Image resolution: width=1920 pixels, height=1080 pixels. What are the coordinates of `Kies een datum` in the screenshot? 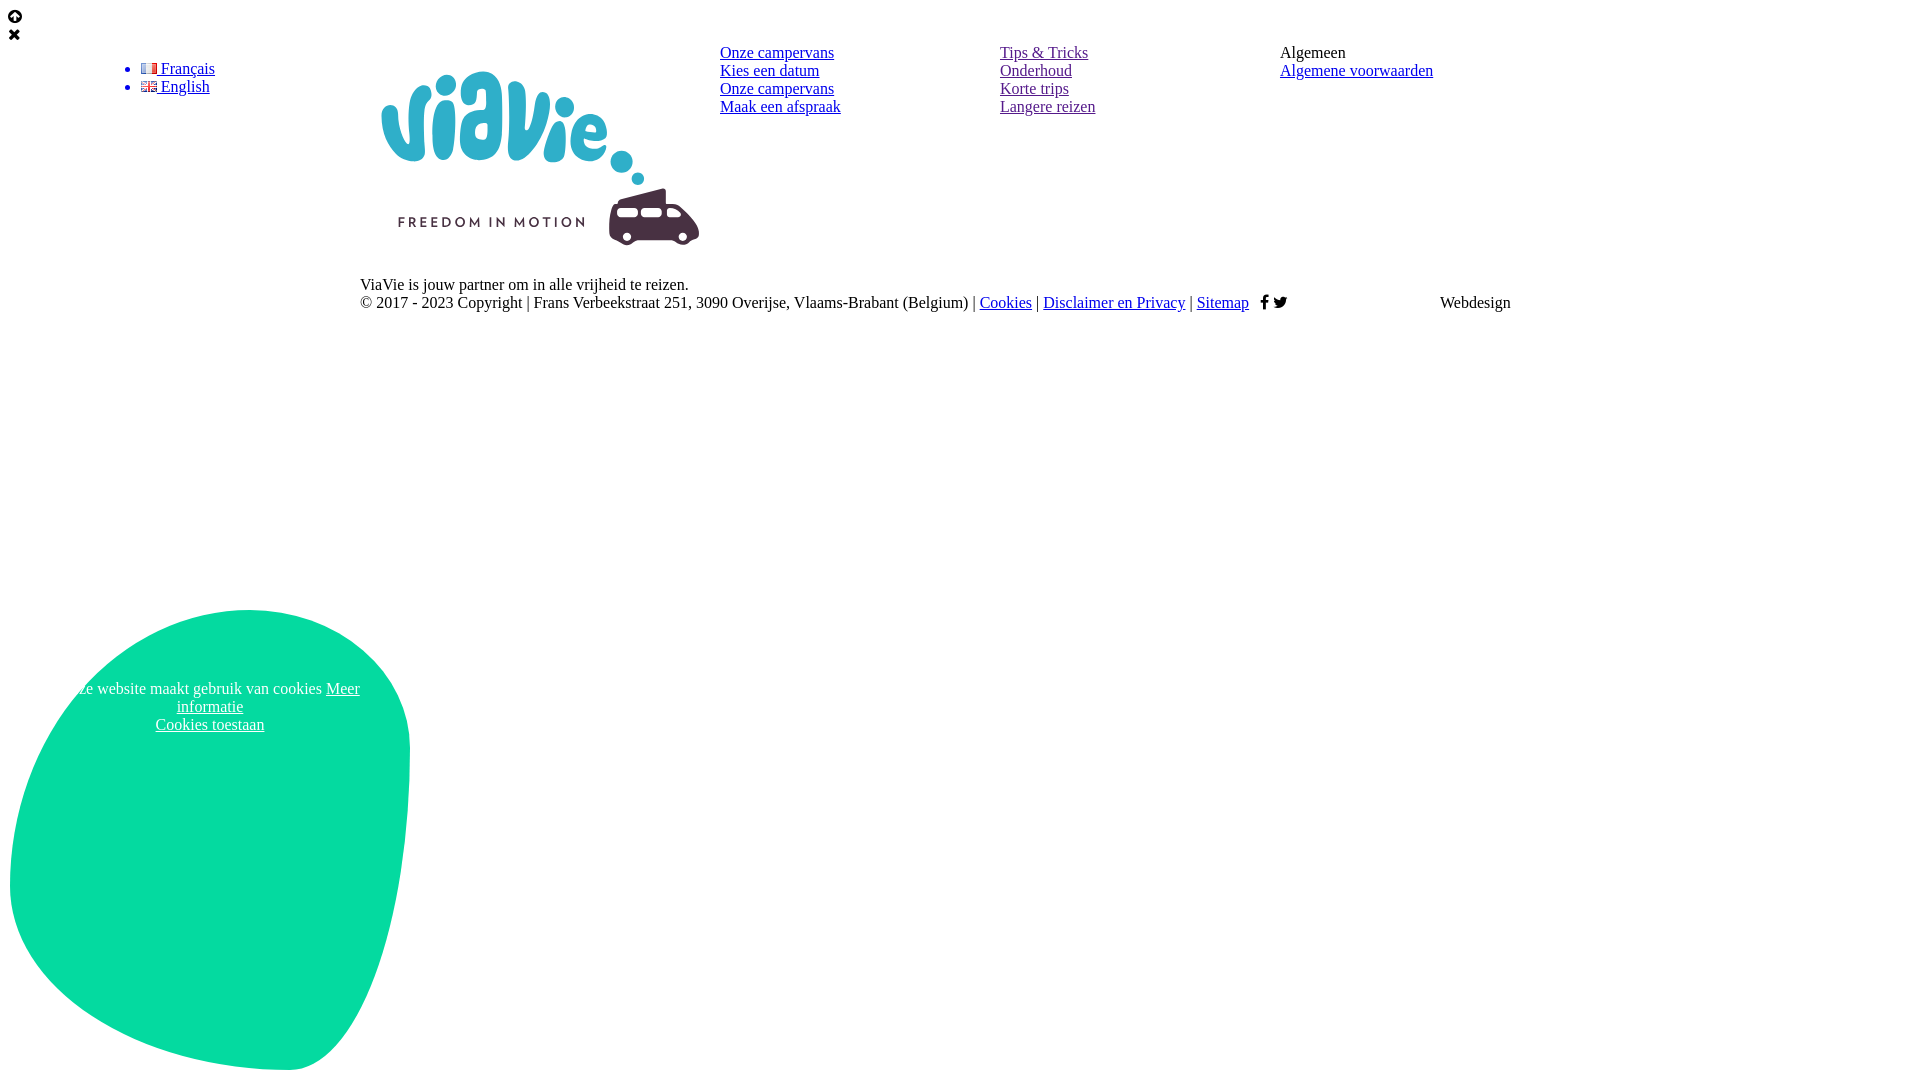 It's located at (770, 70).